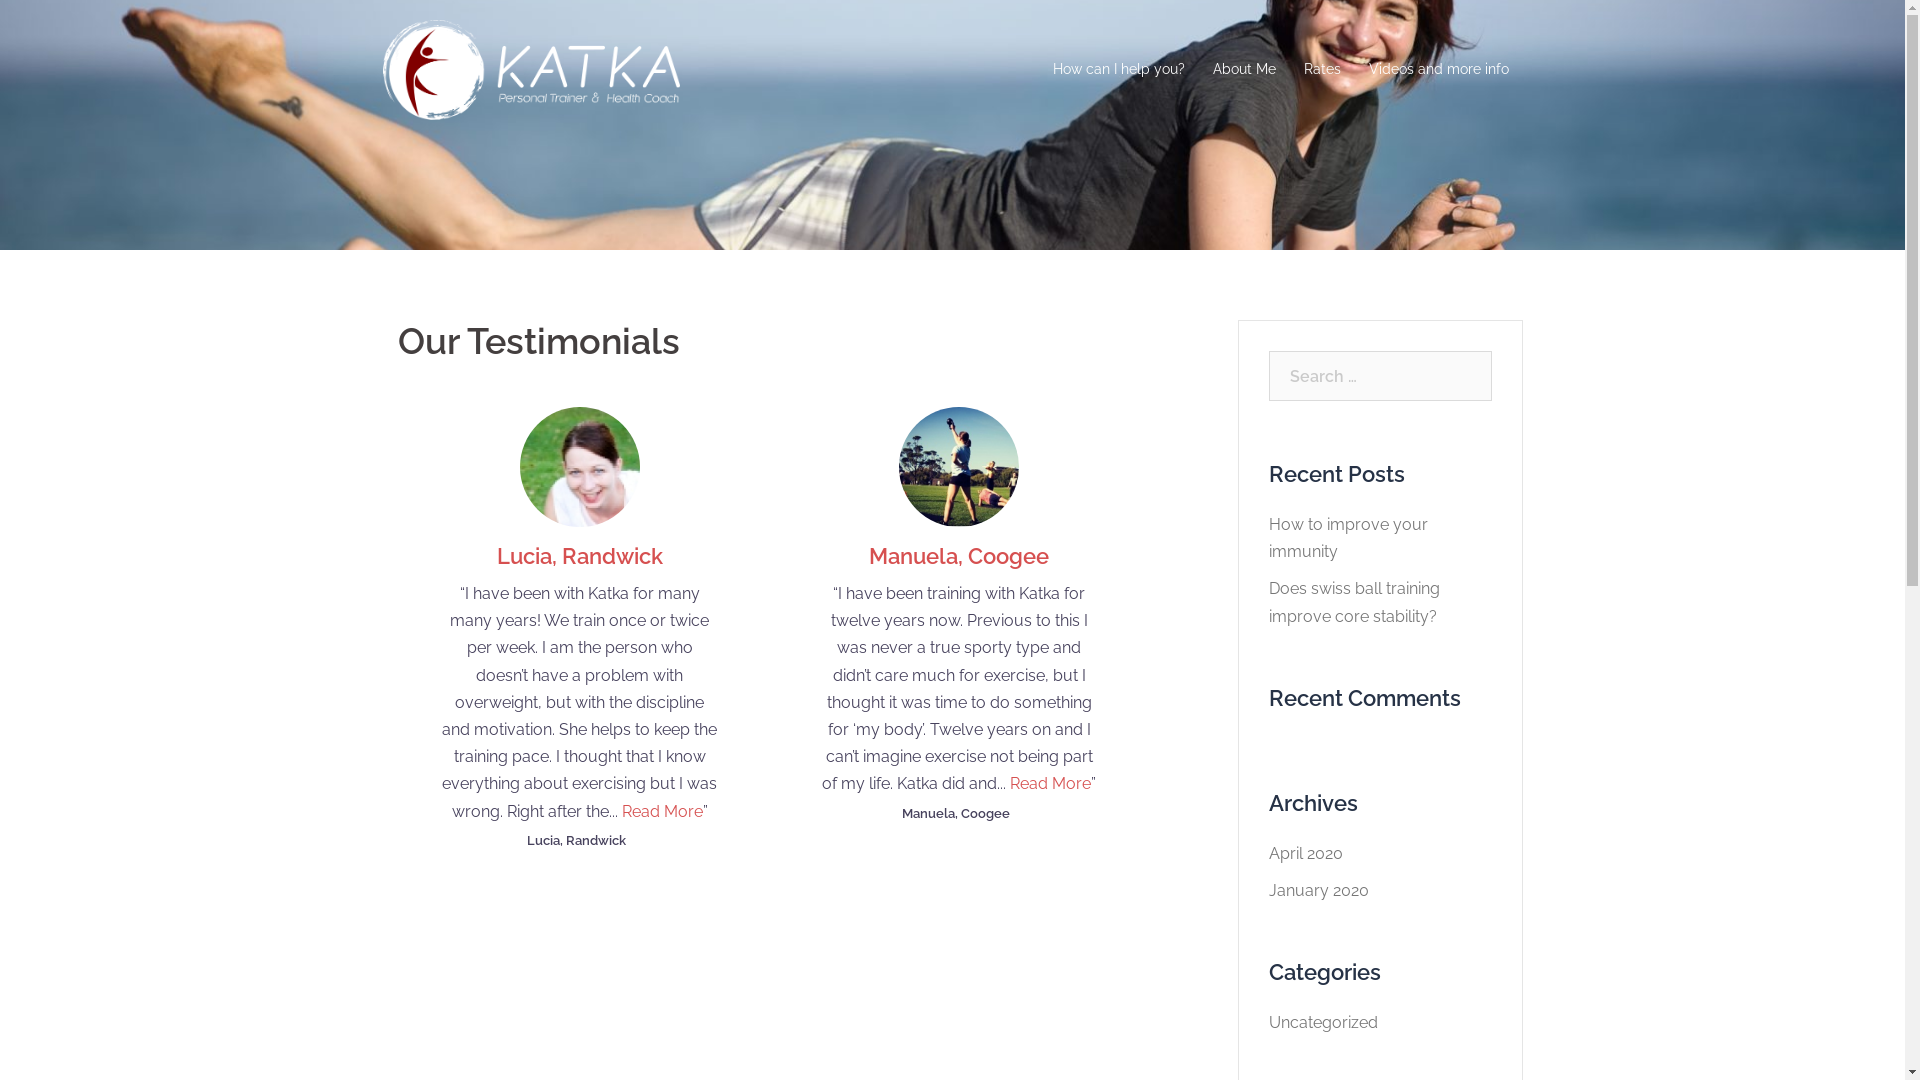 This screenshot has height=1080, width=1920. What do you see at coordinates (1244, 70) in the screenshot?
I see `About Me` at bounding box center [1244, 70].